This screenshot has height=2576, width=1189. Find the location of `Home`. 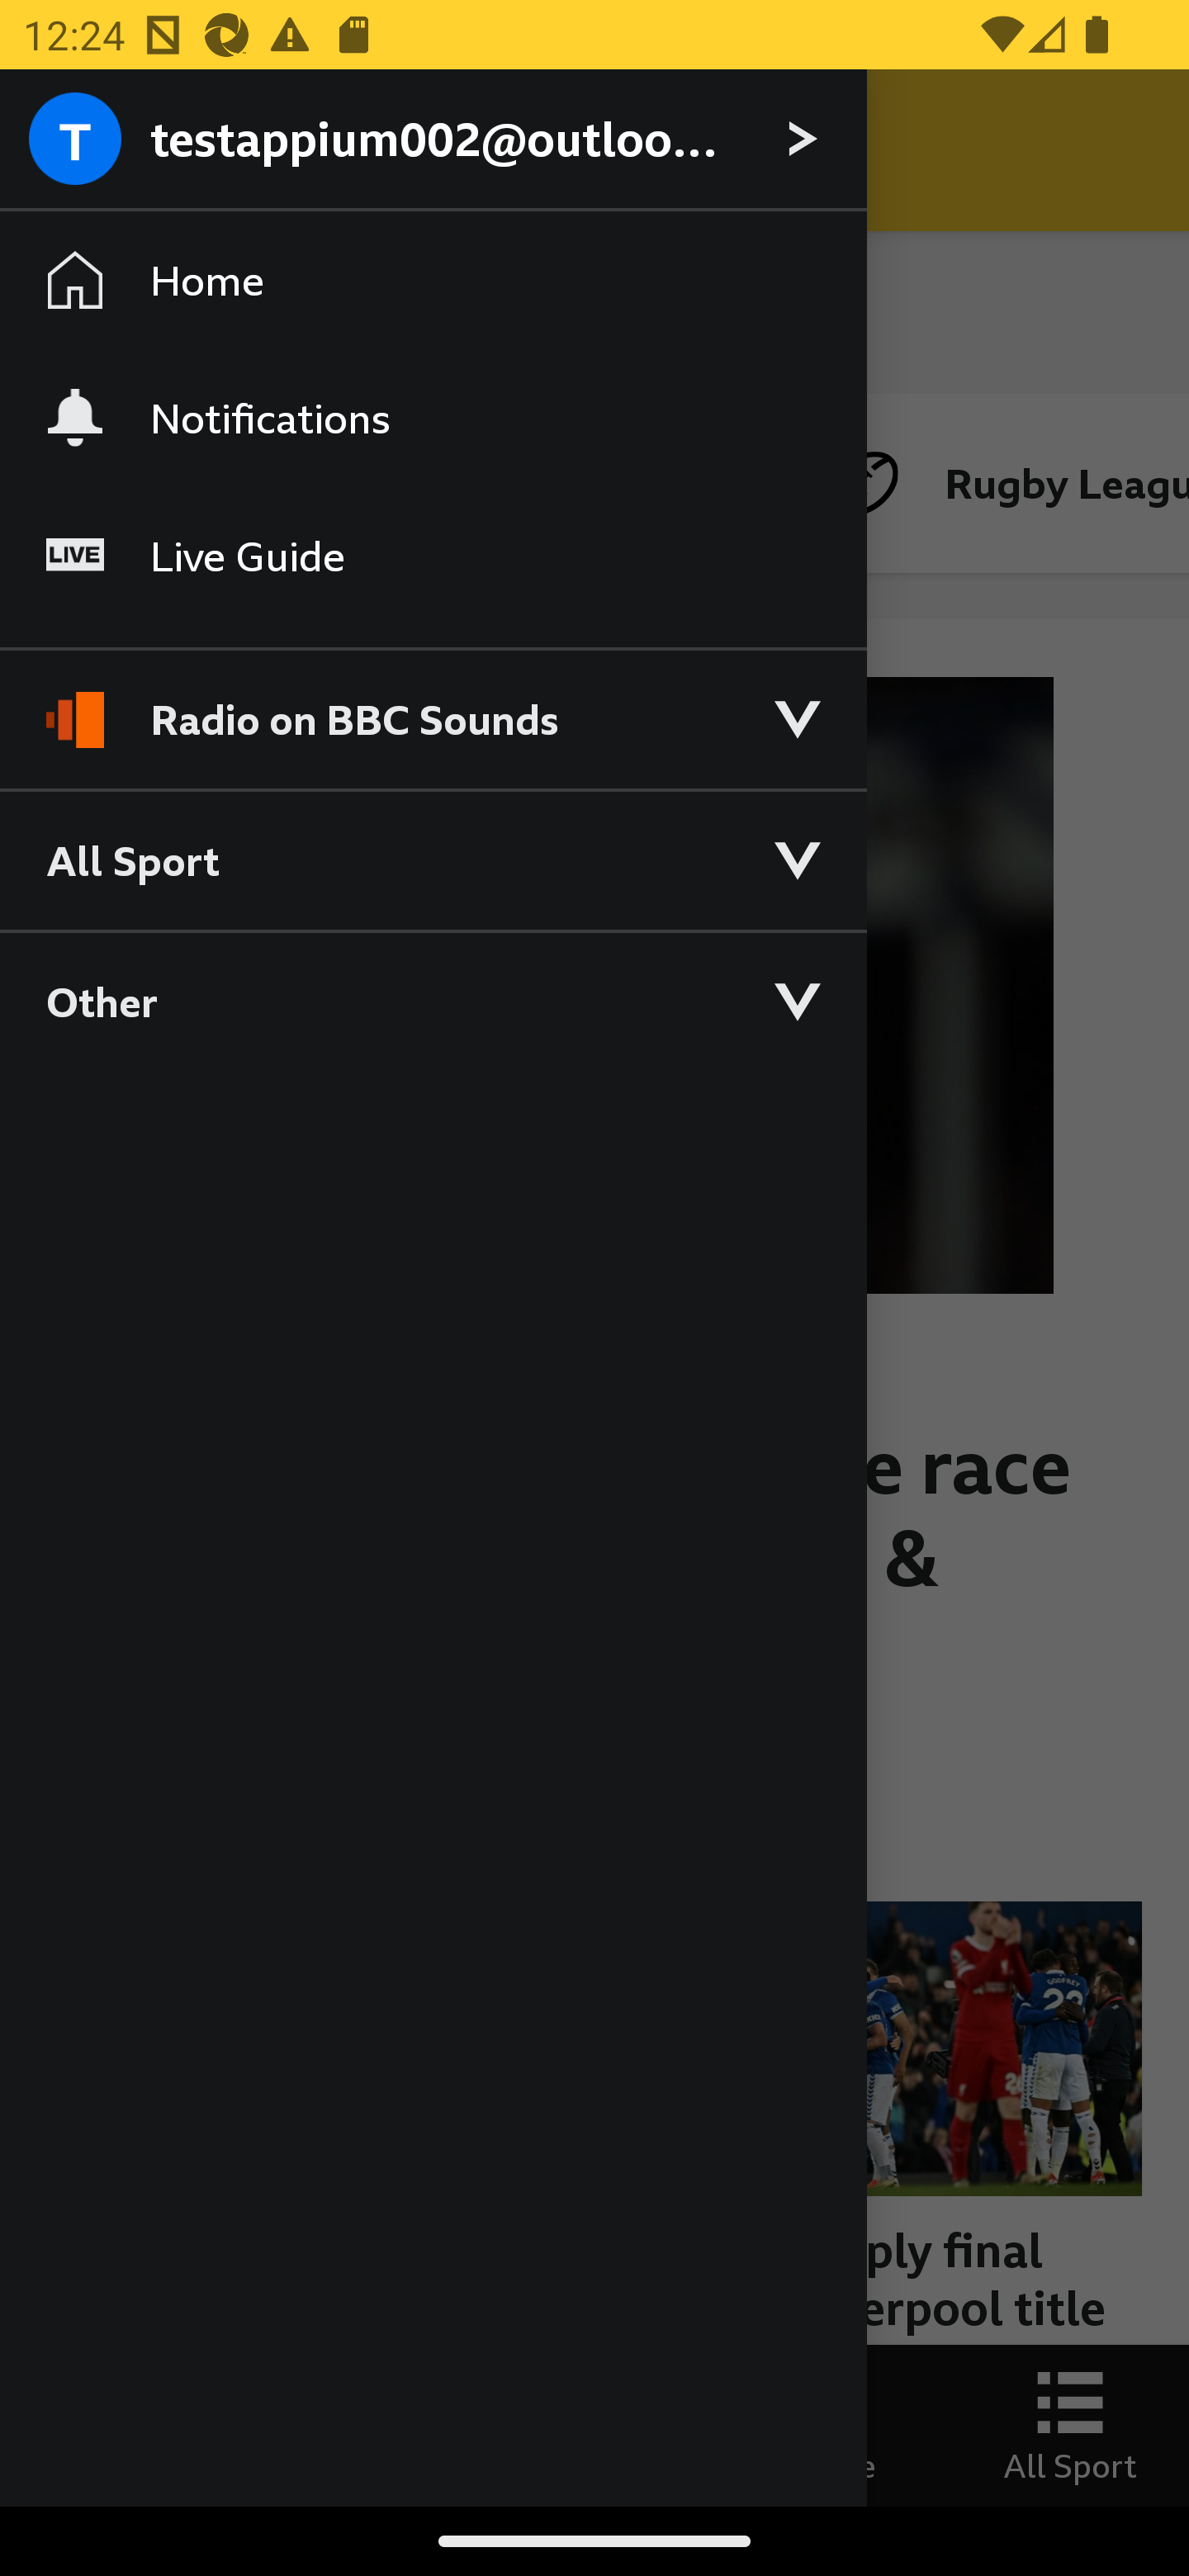

Home is located at coordinates (433, 281).